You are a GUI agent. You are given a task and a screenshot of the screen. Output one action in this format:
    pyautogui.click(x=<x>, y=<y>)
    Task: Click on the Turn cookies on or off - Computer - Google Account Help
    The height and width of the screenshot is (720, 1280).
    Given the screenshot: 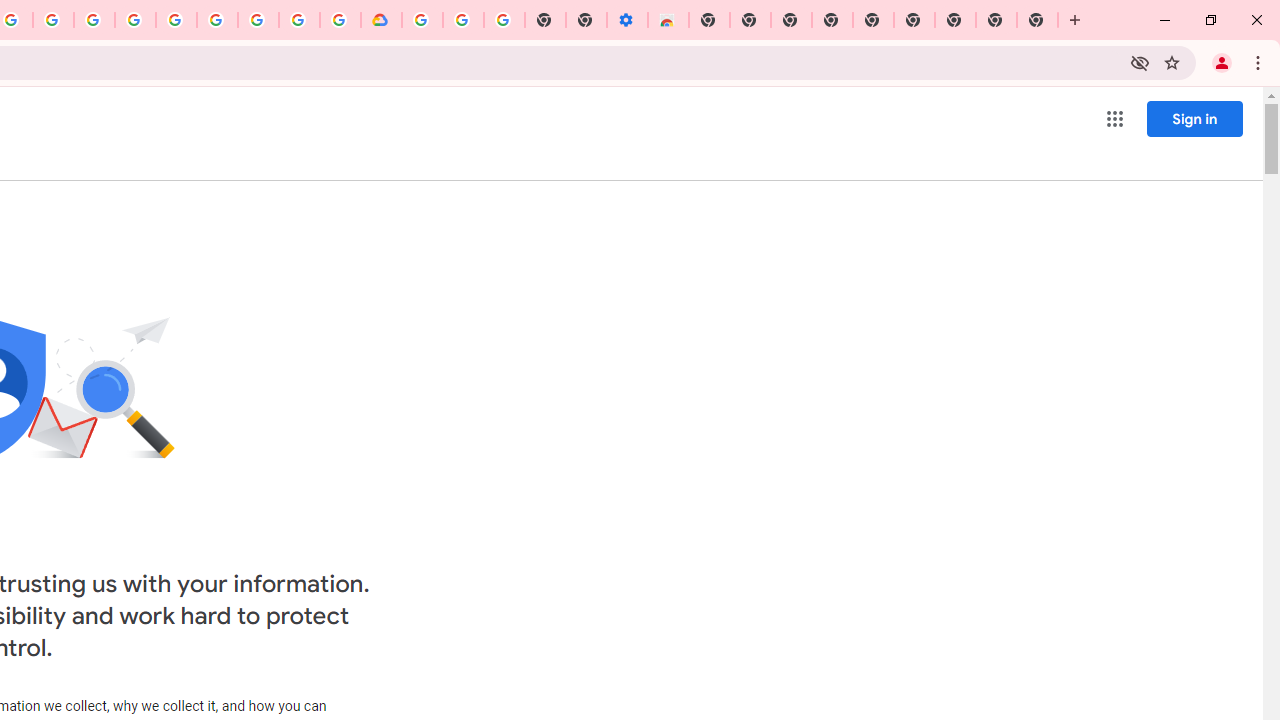 What is the action you would take?
    pyautogui.click(x=504, y=20)
    